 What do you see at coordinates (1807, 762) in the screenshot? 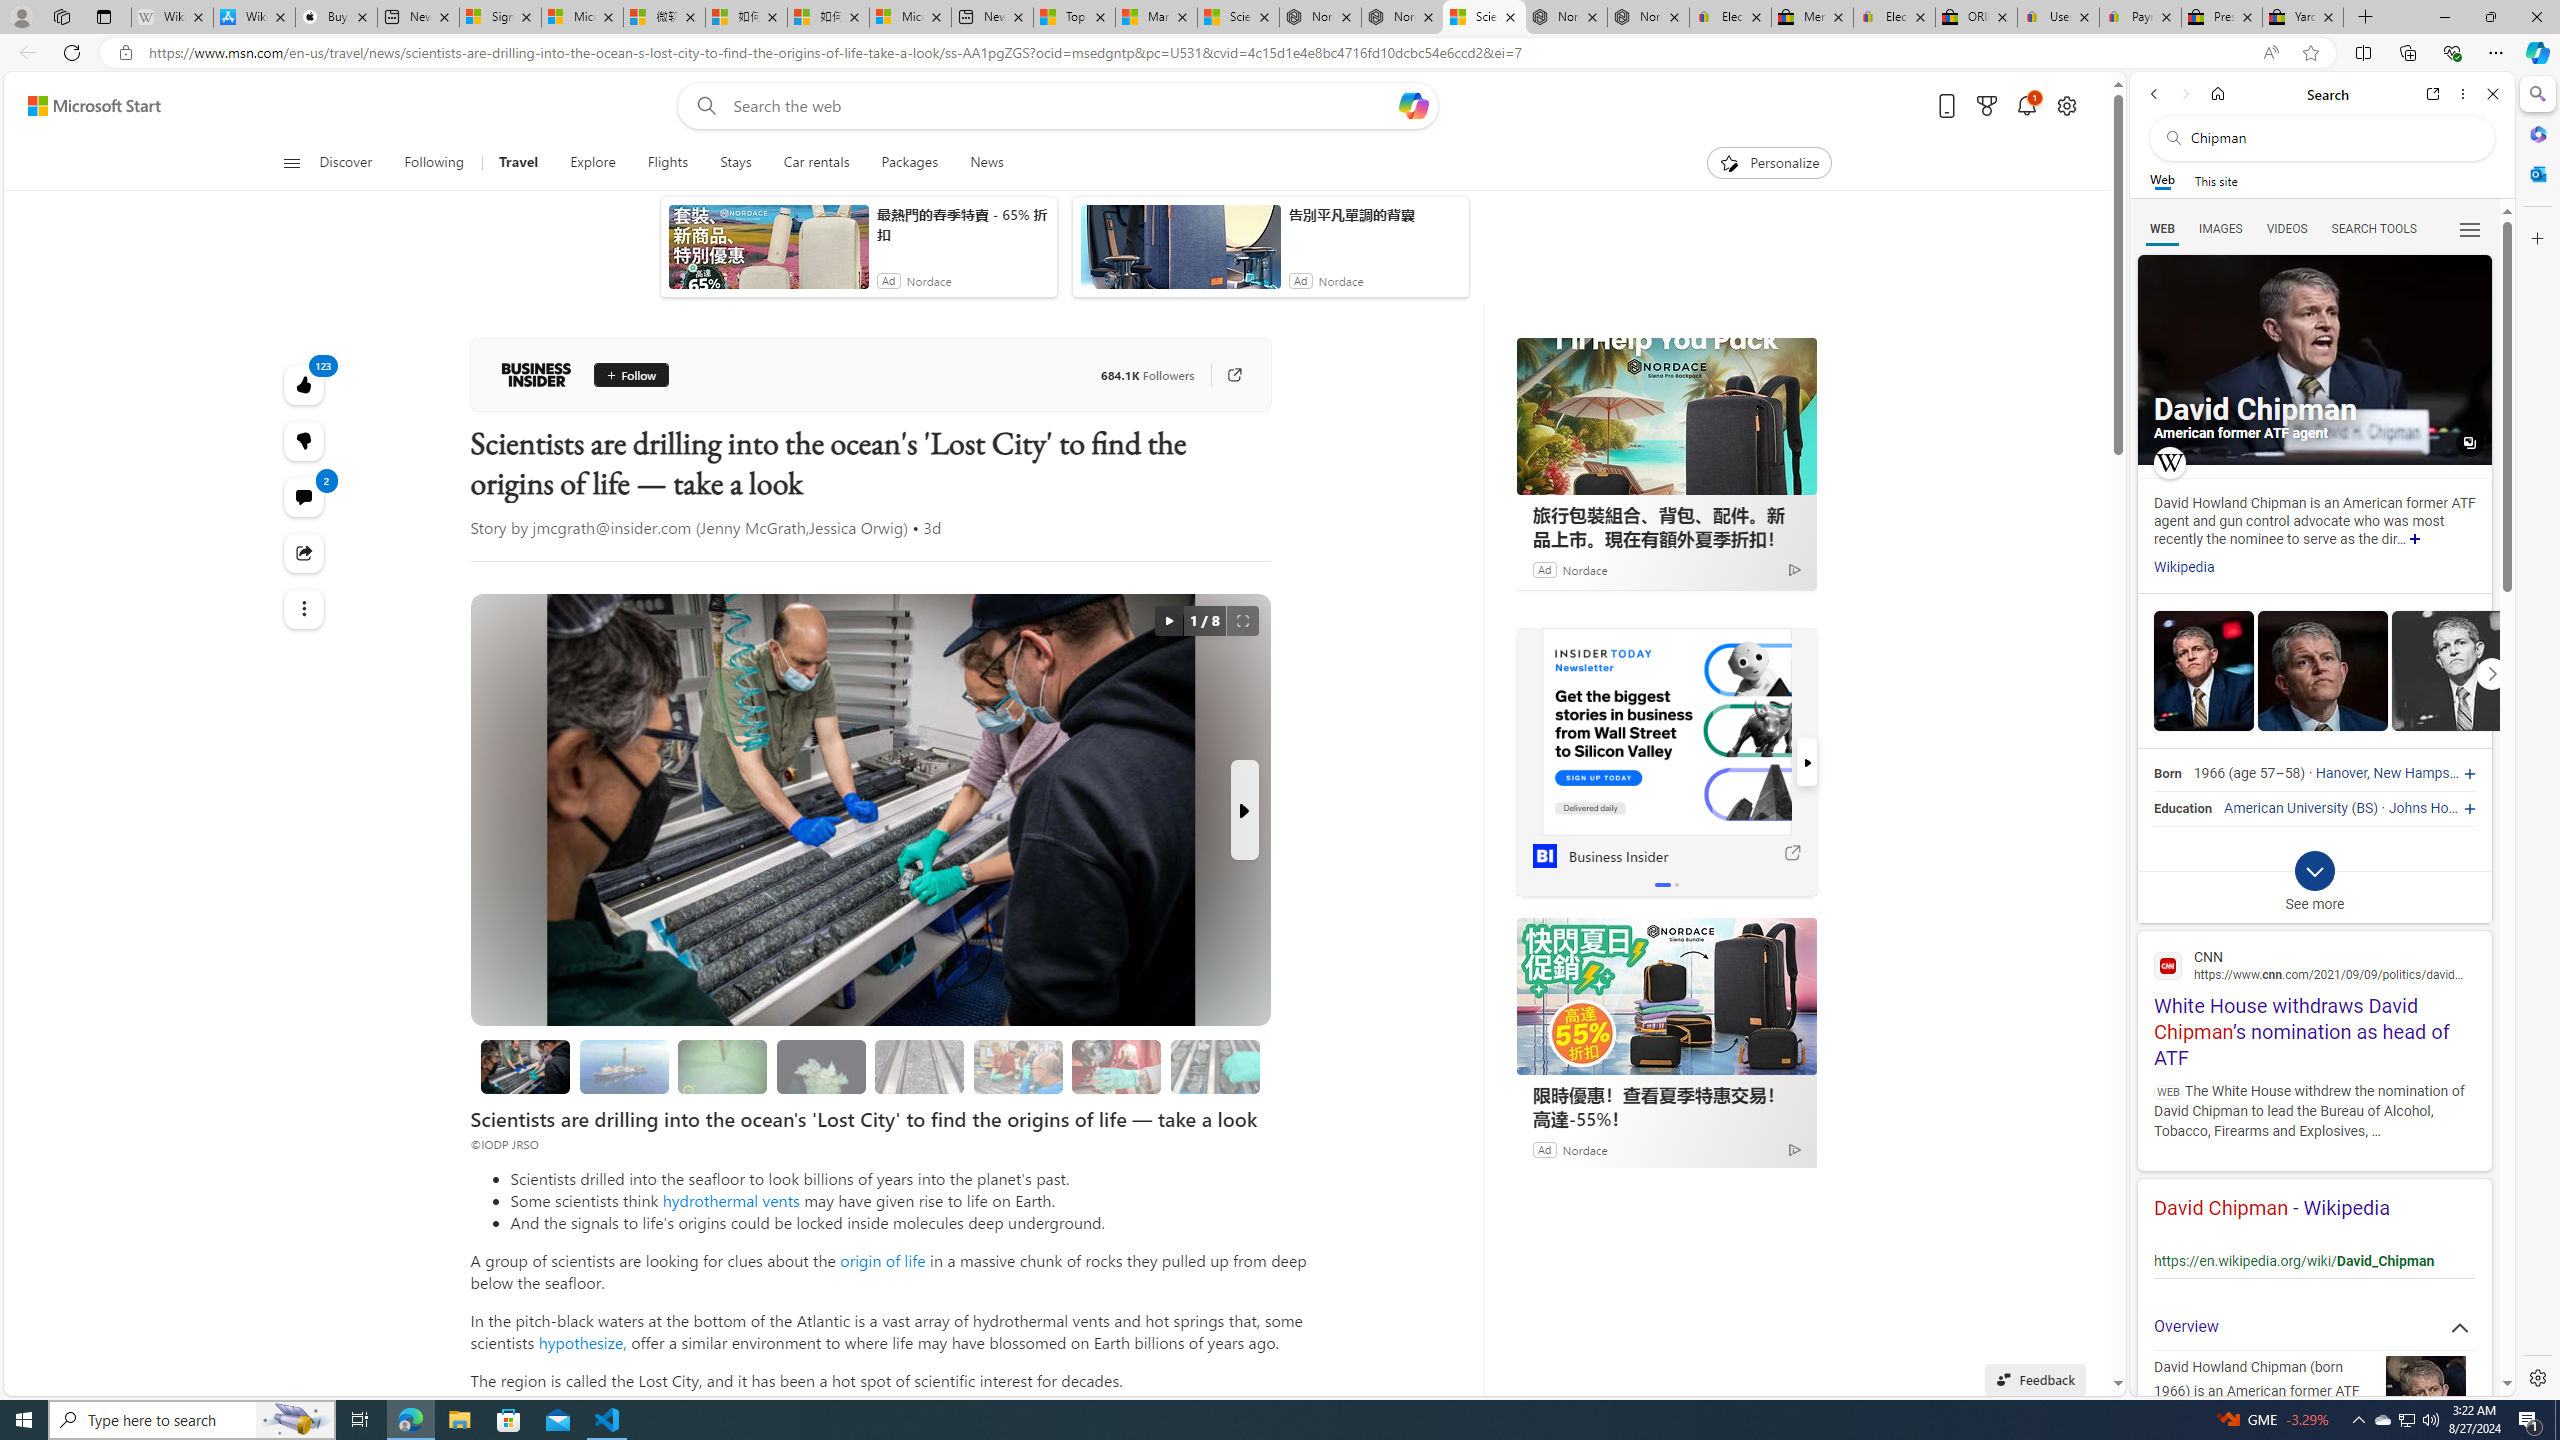
I see `next` at bounding box center [1807, 762].